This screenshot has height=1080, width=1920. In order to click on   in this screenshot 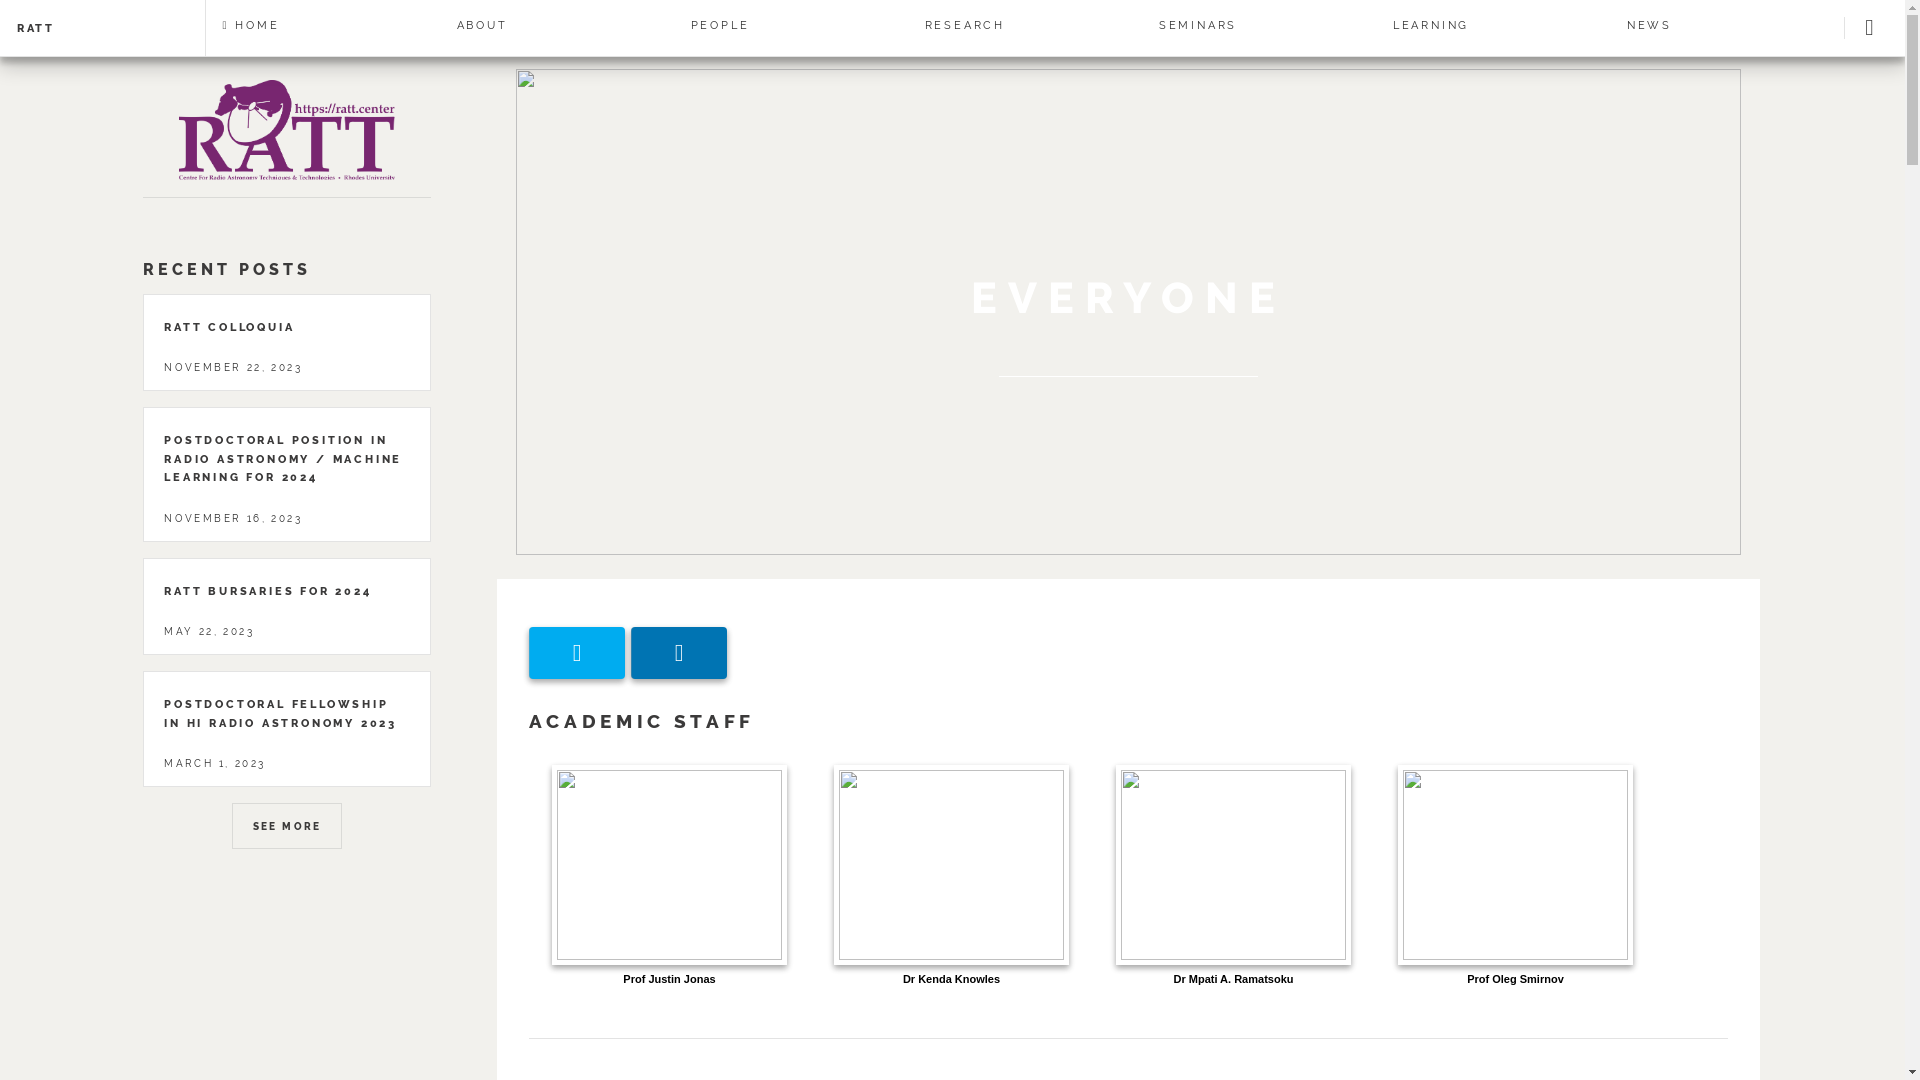, I will do `click(1874, 28)`.